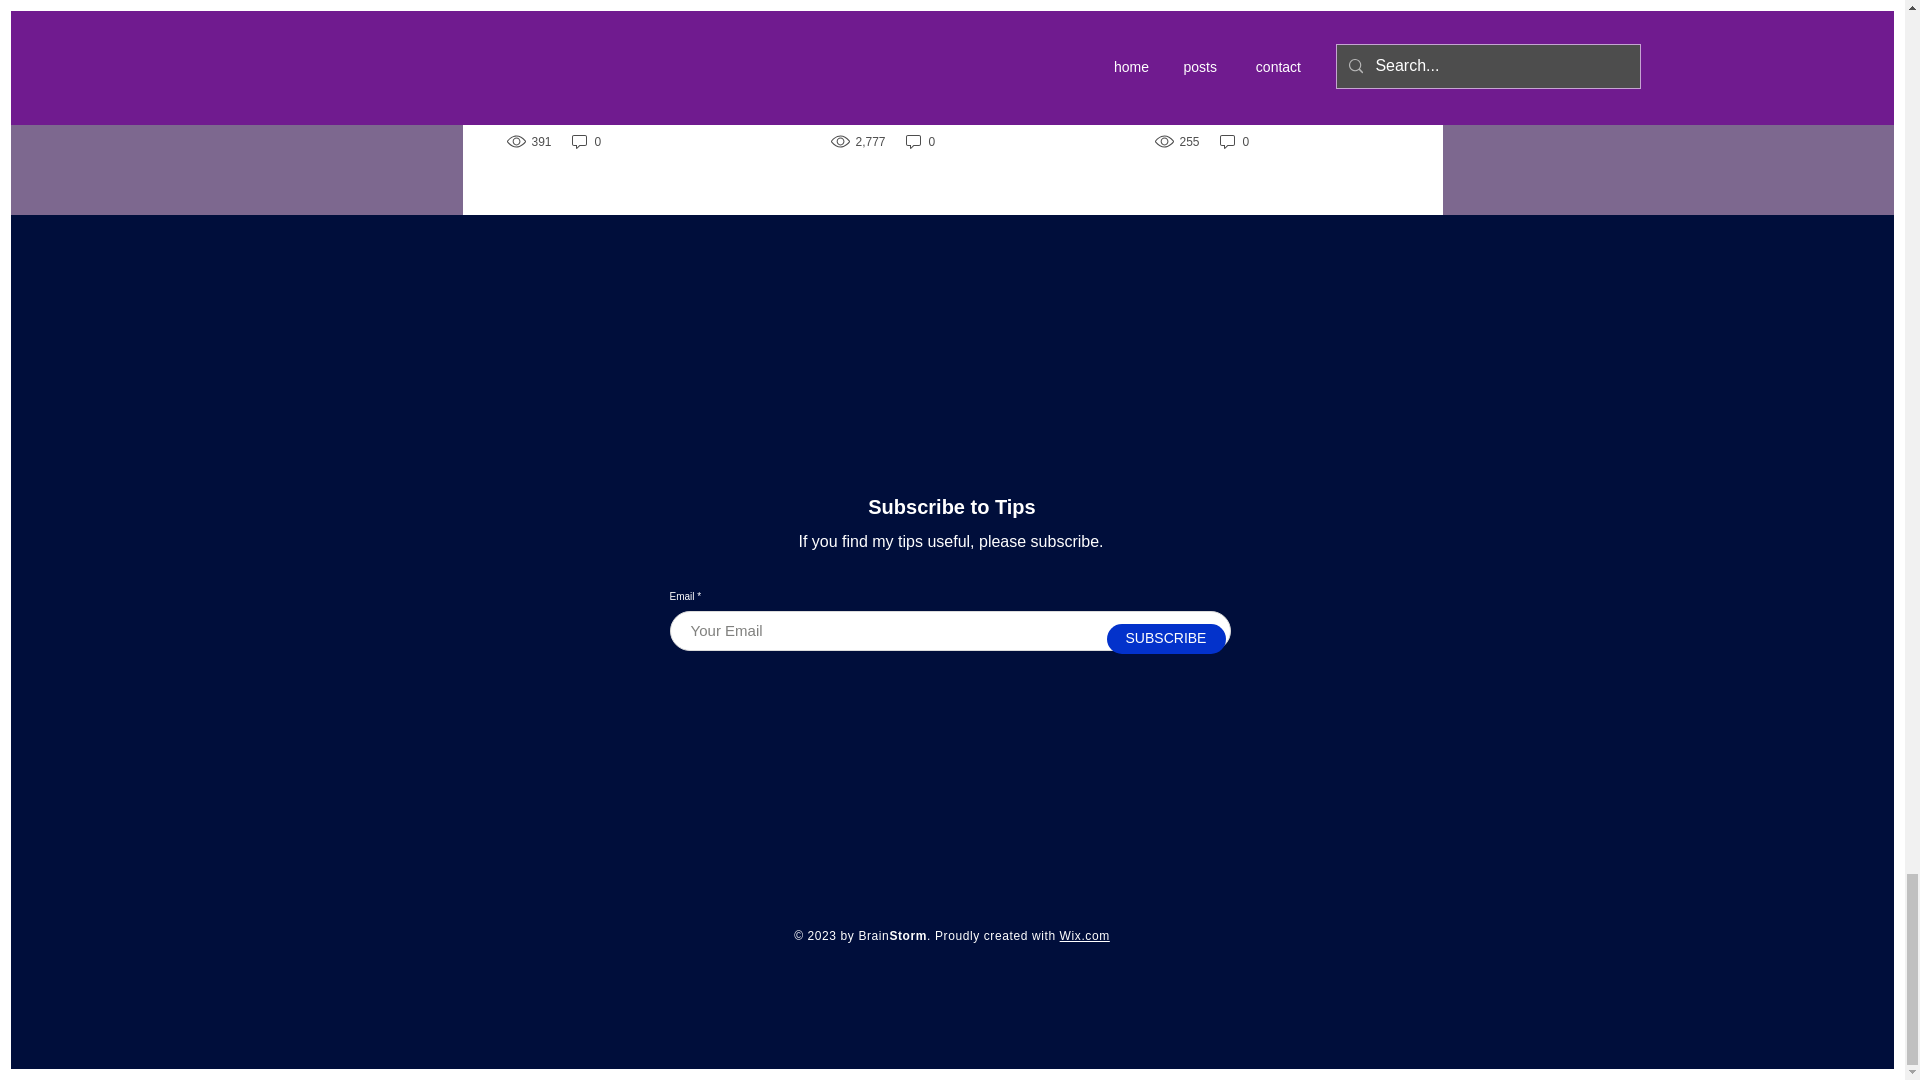  What do you see at coordinates (1164, 639) in the screenshot?
I see `SUBSCRIBE` at bounding box center [1164, 639].